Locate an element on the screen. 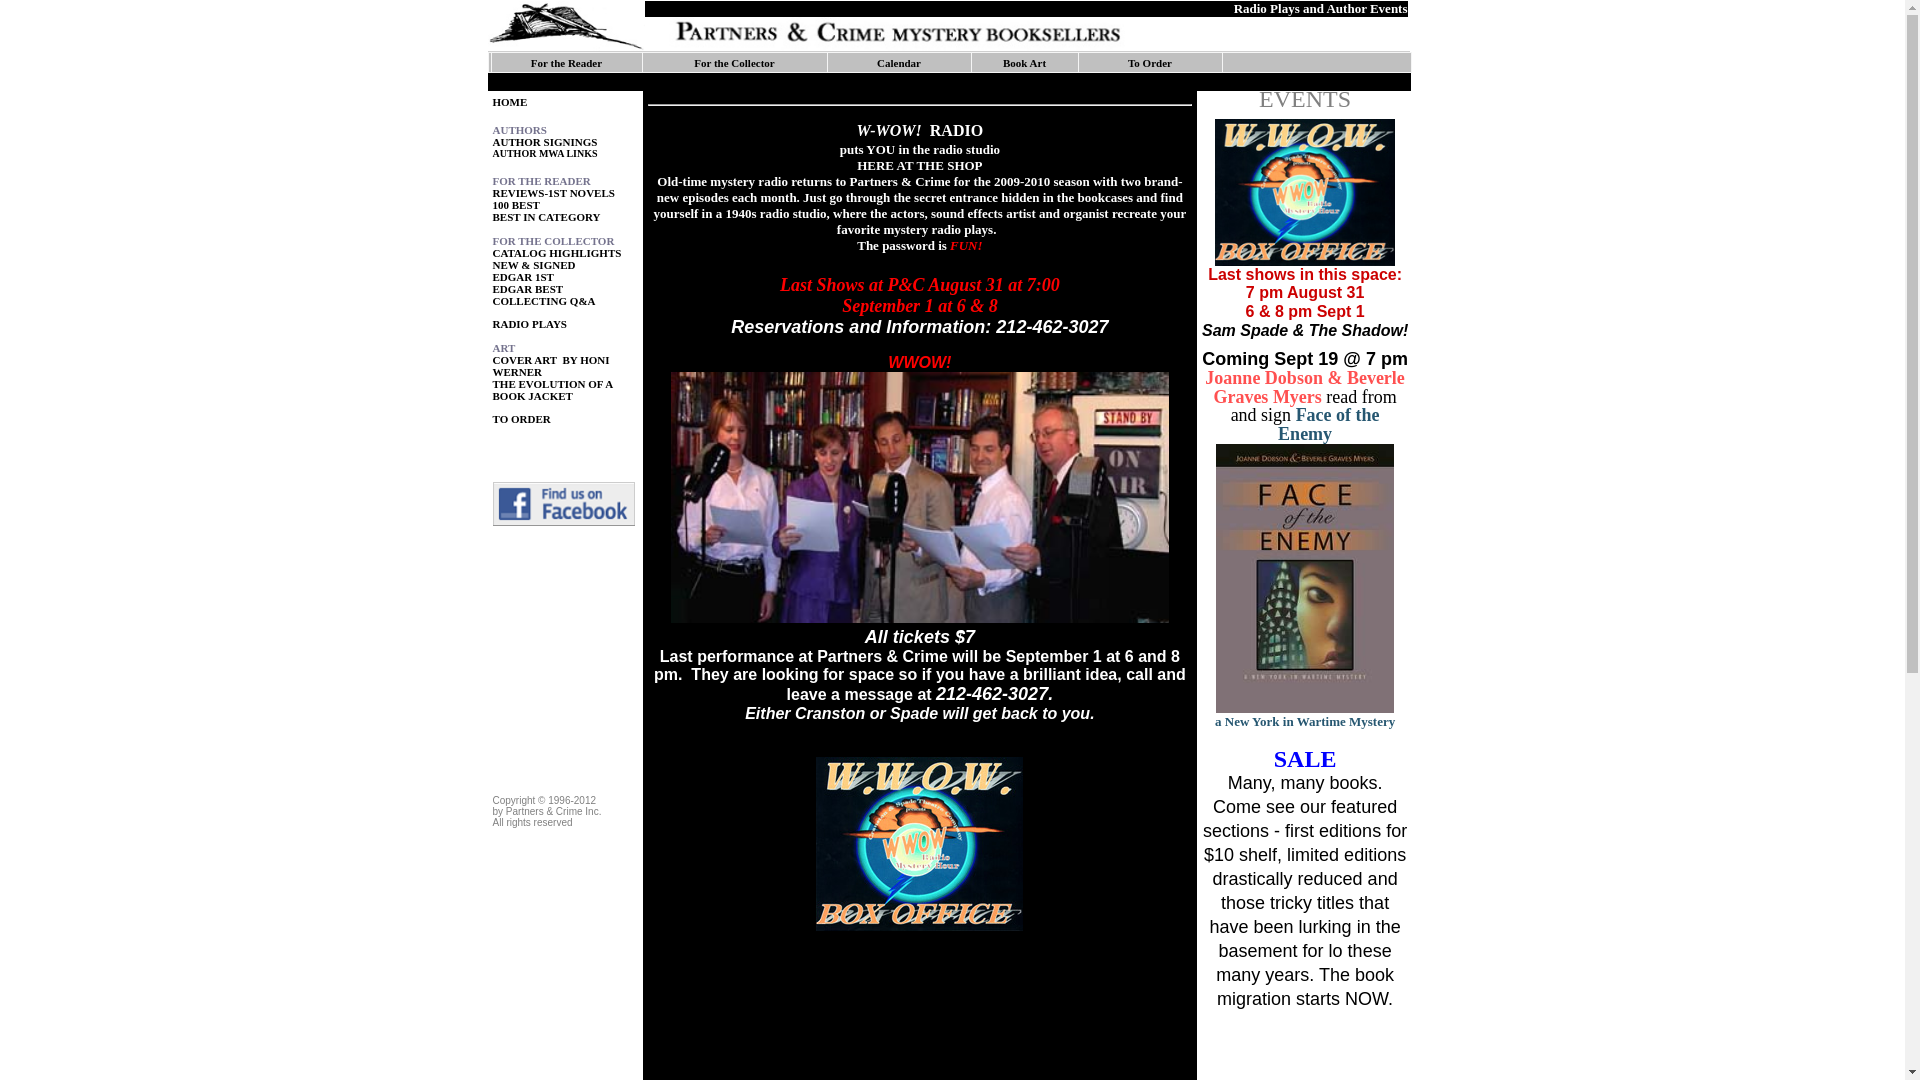 The image size is (1920, 1080). COVER ART  BY HONI WERNER is located at coordinates (550, 366).